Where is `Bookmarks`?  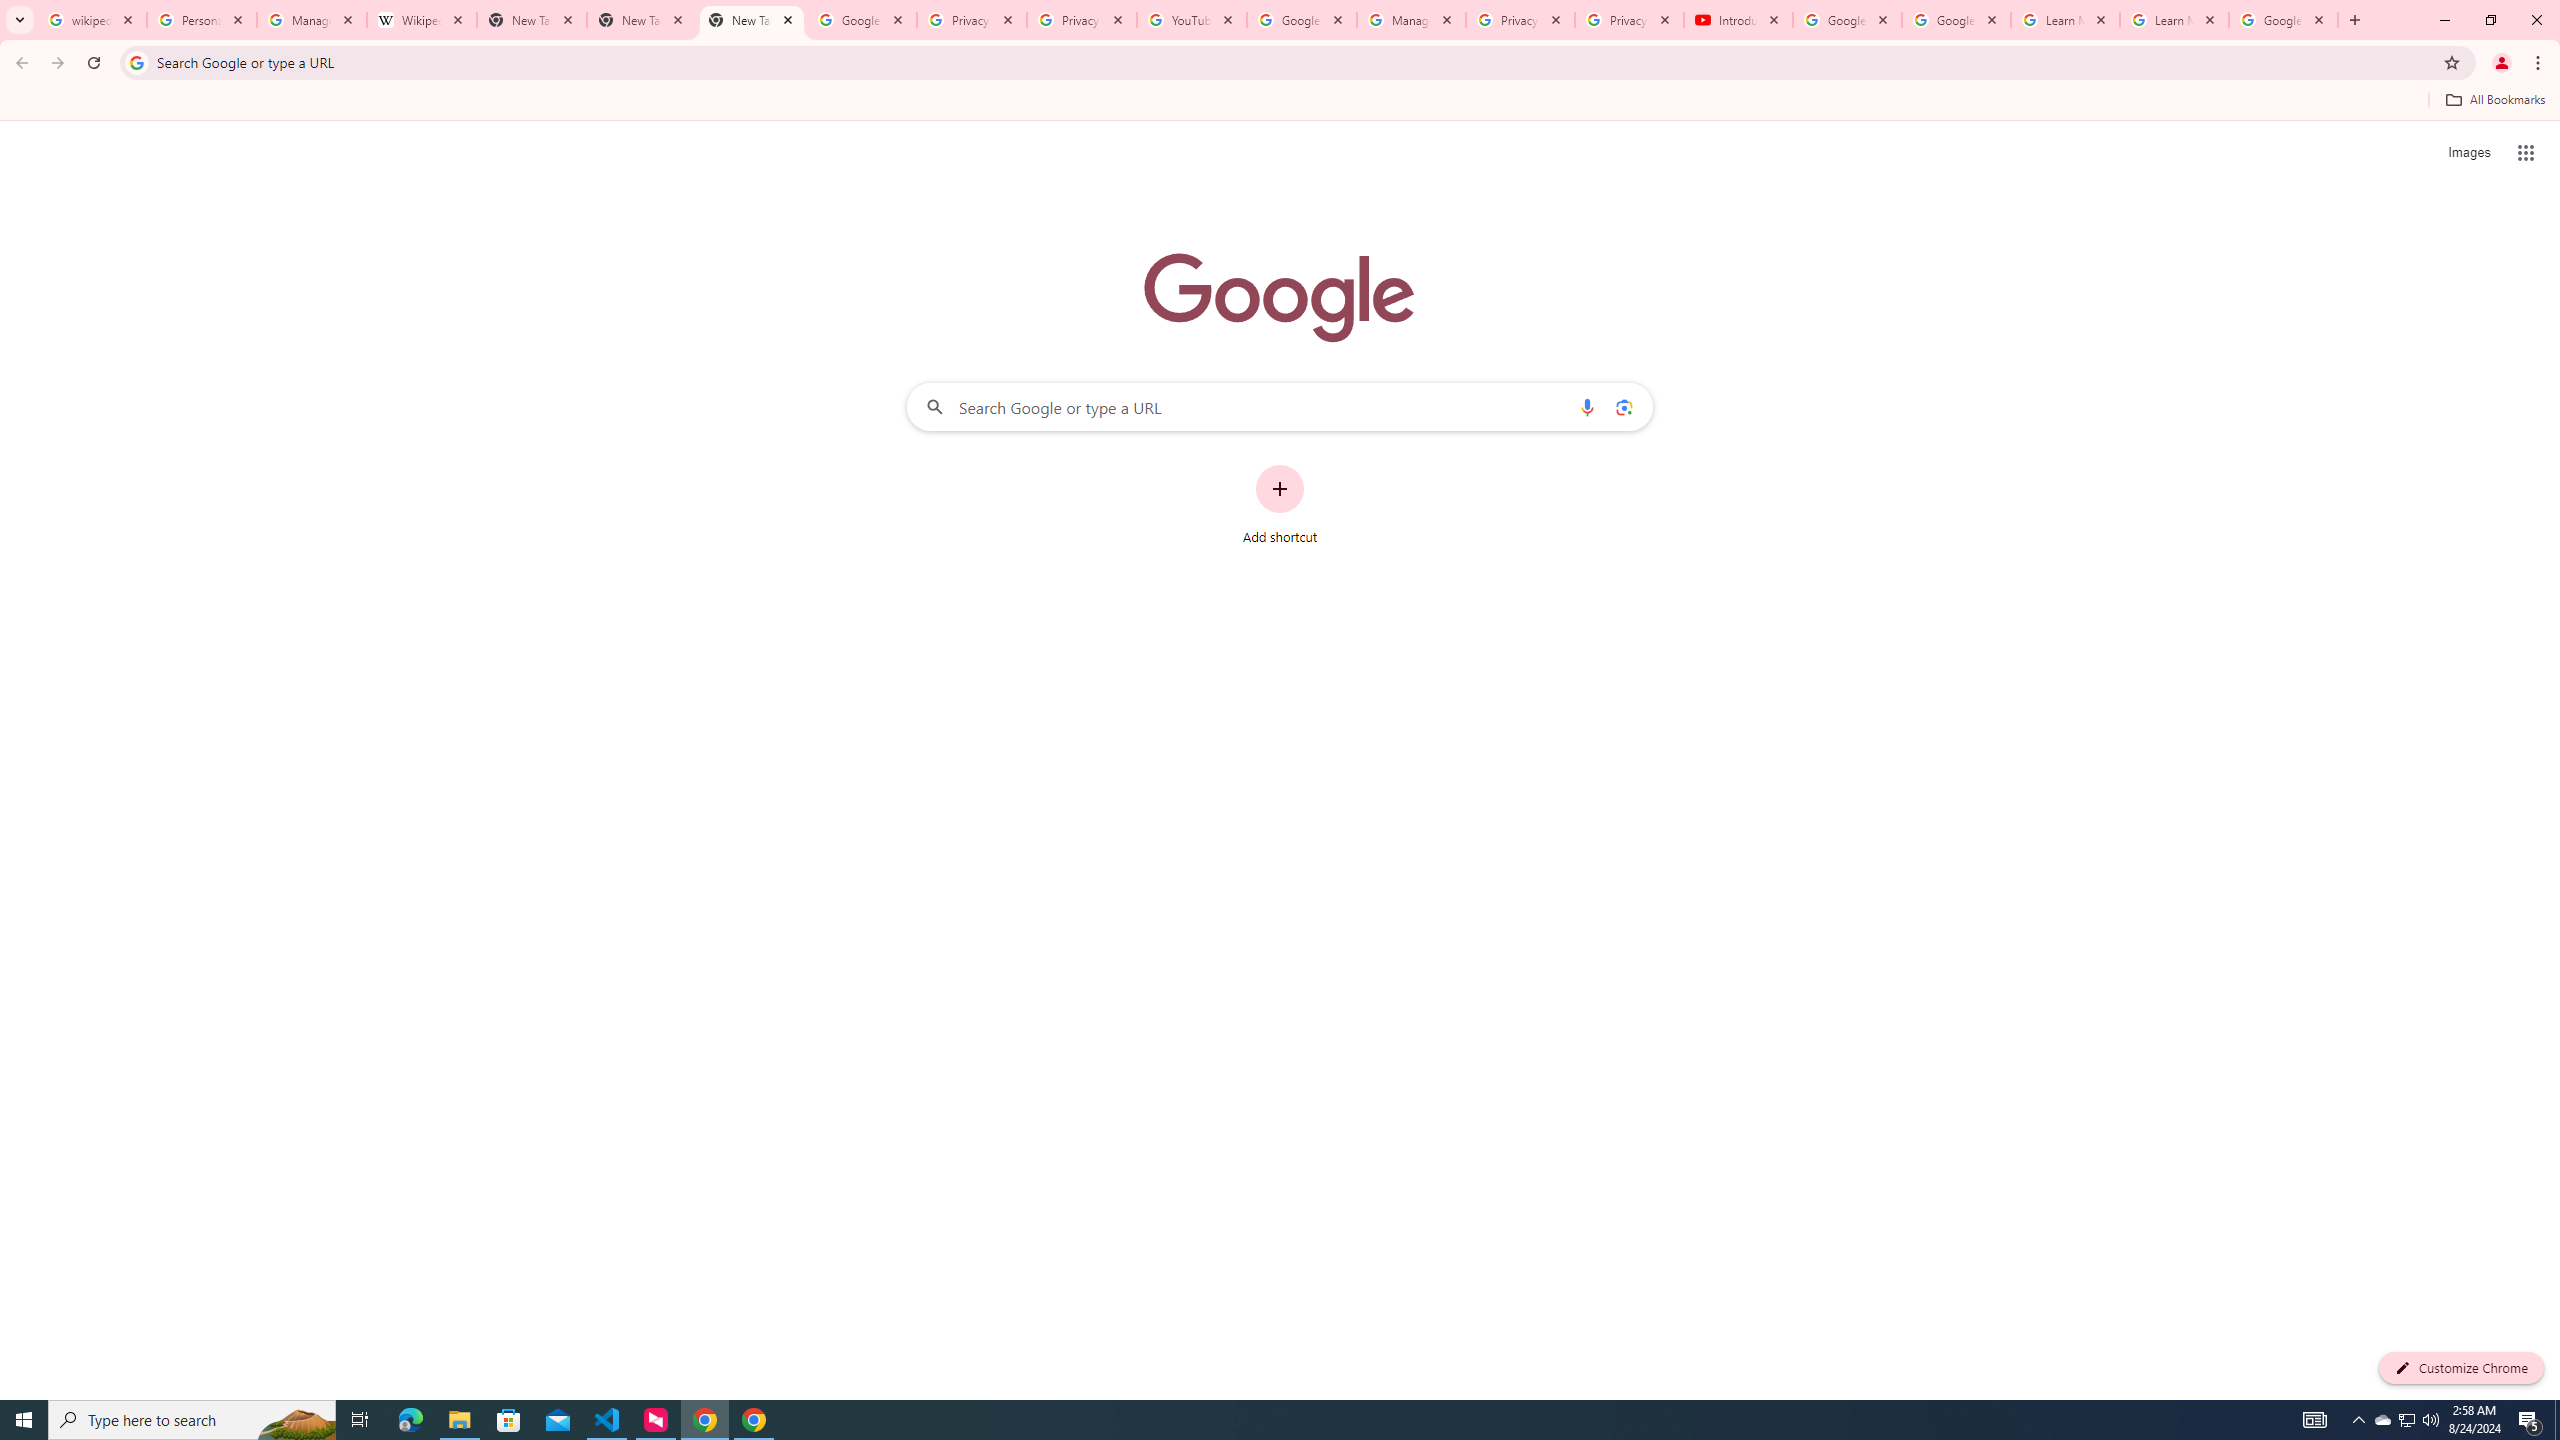
Bookmarks is located at coordinates (1280, 102).